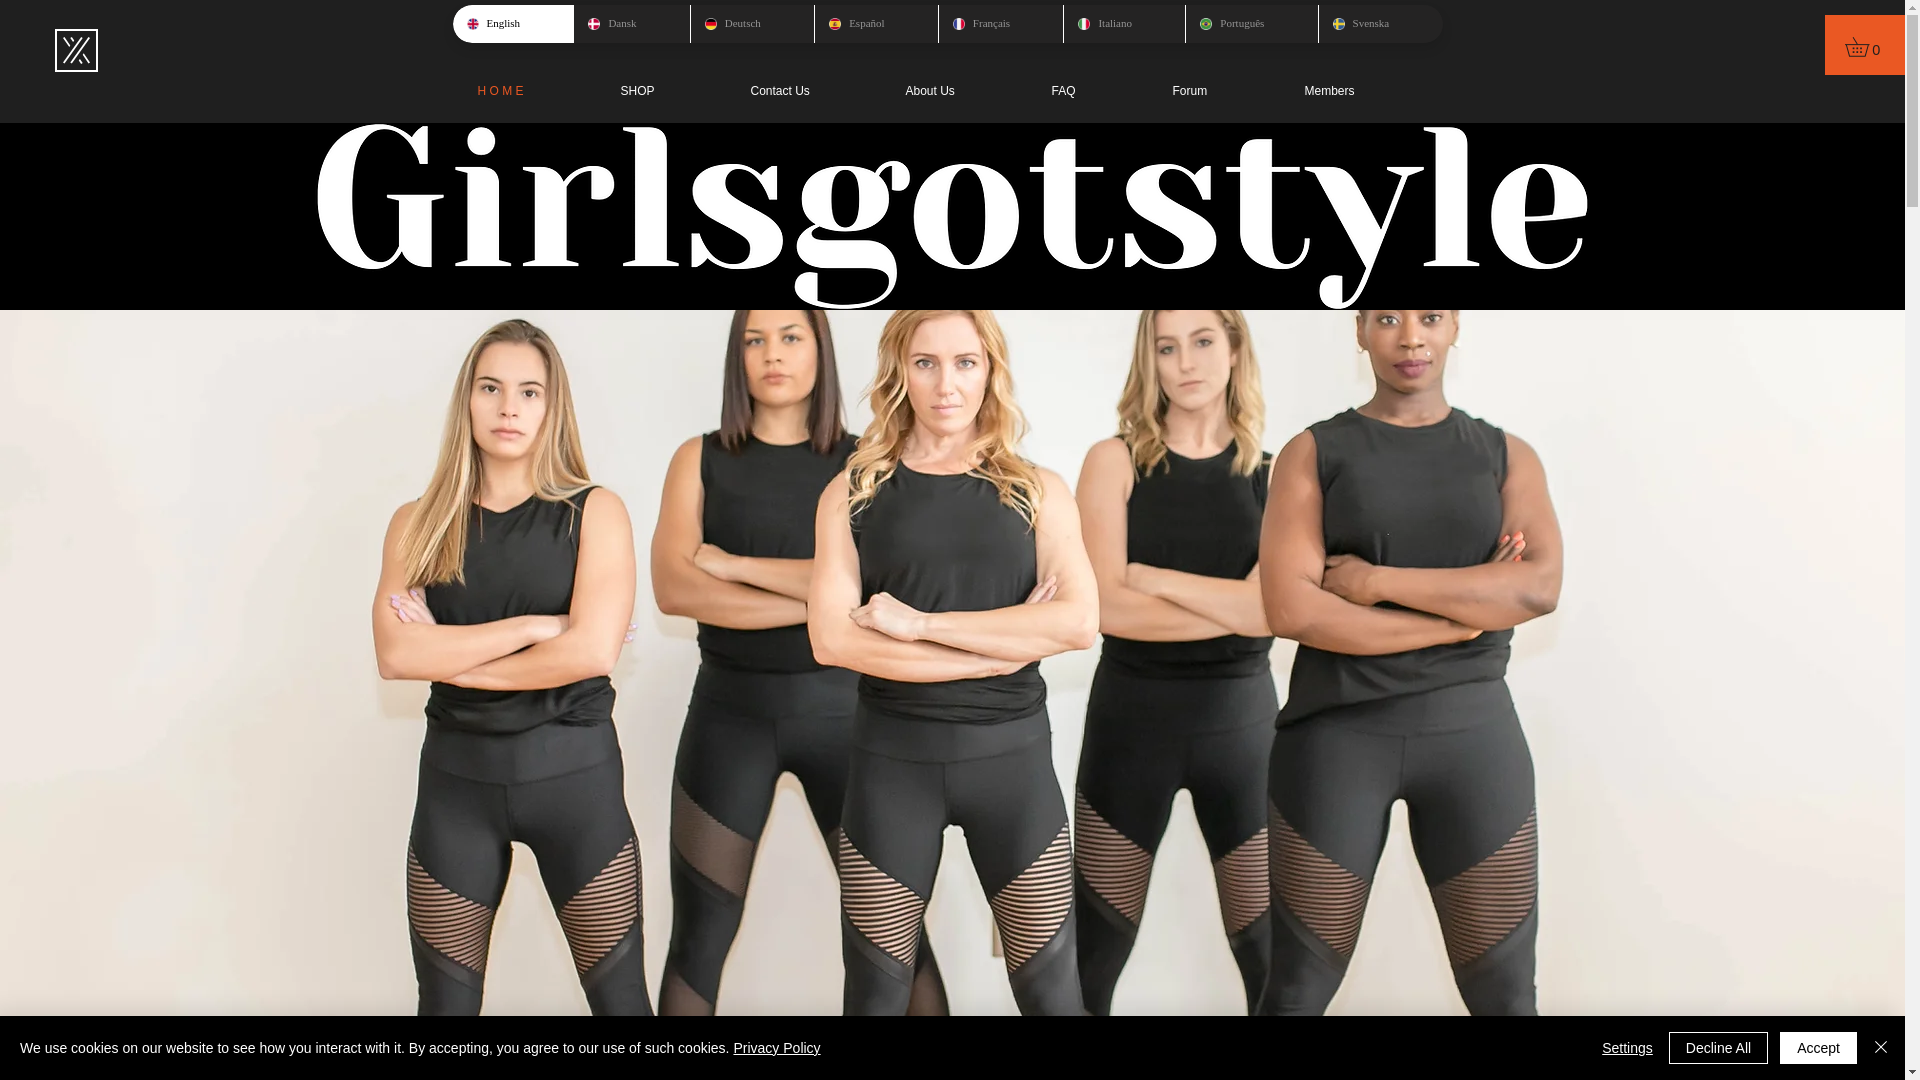 This screenshot has height=1080, width=1920. I want to click on 0, so click(1866, 46).